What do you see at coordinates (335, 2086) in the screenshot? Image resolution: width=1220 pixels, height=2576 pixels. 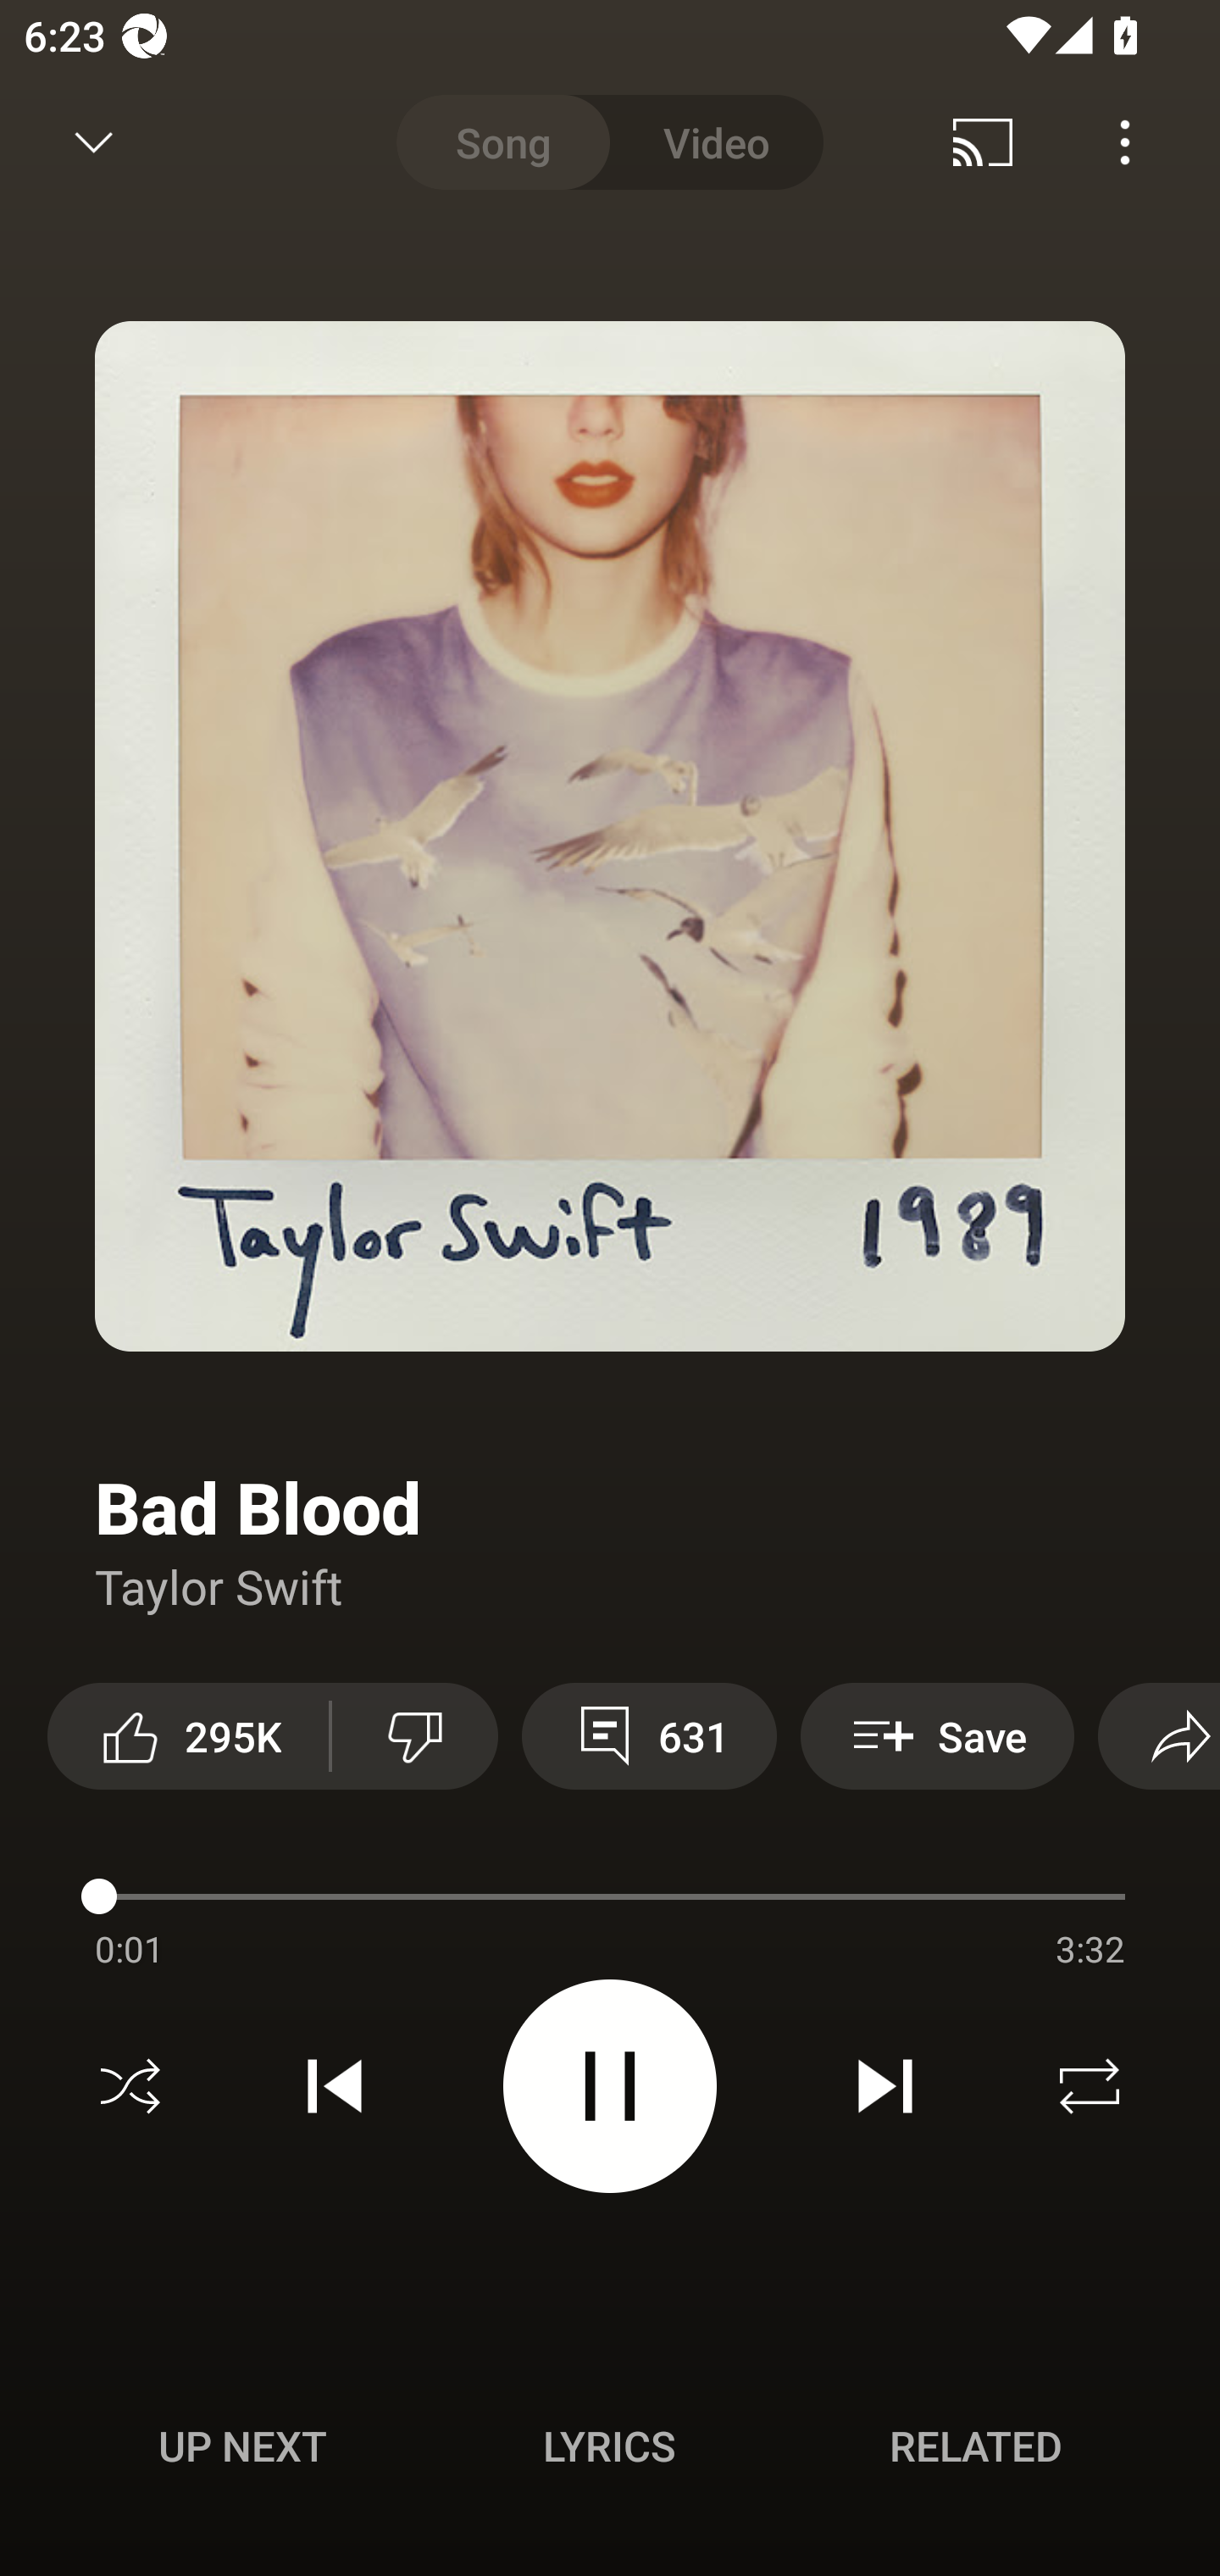 I see `Previous track` at bounding box center [335, 2086].